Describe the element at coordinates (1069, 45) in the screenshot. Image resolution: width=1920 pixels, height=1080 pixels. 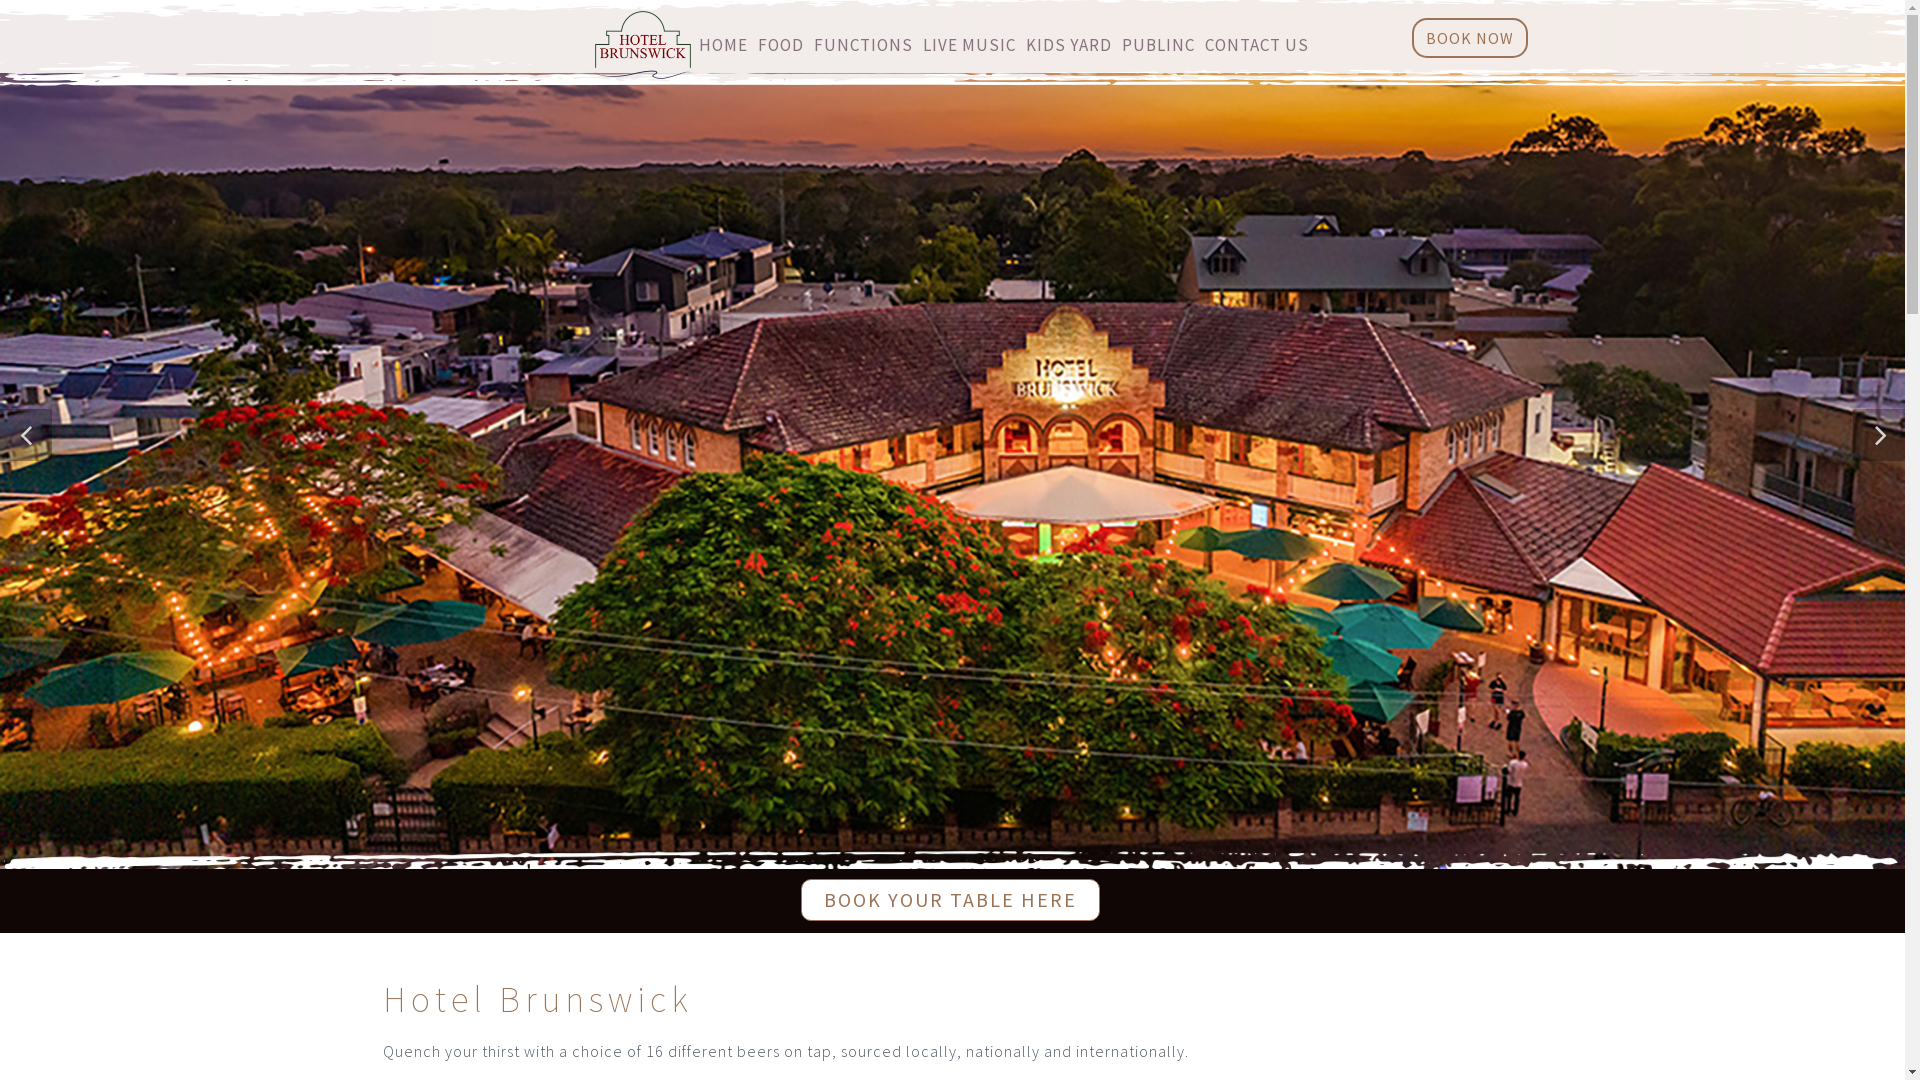
I see `KIDS YARD` at that location.